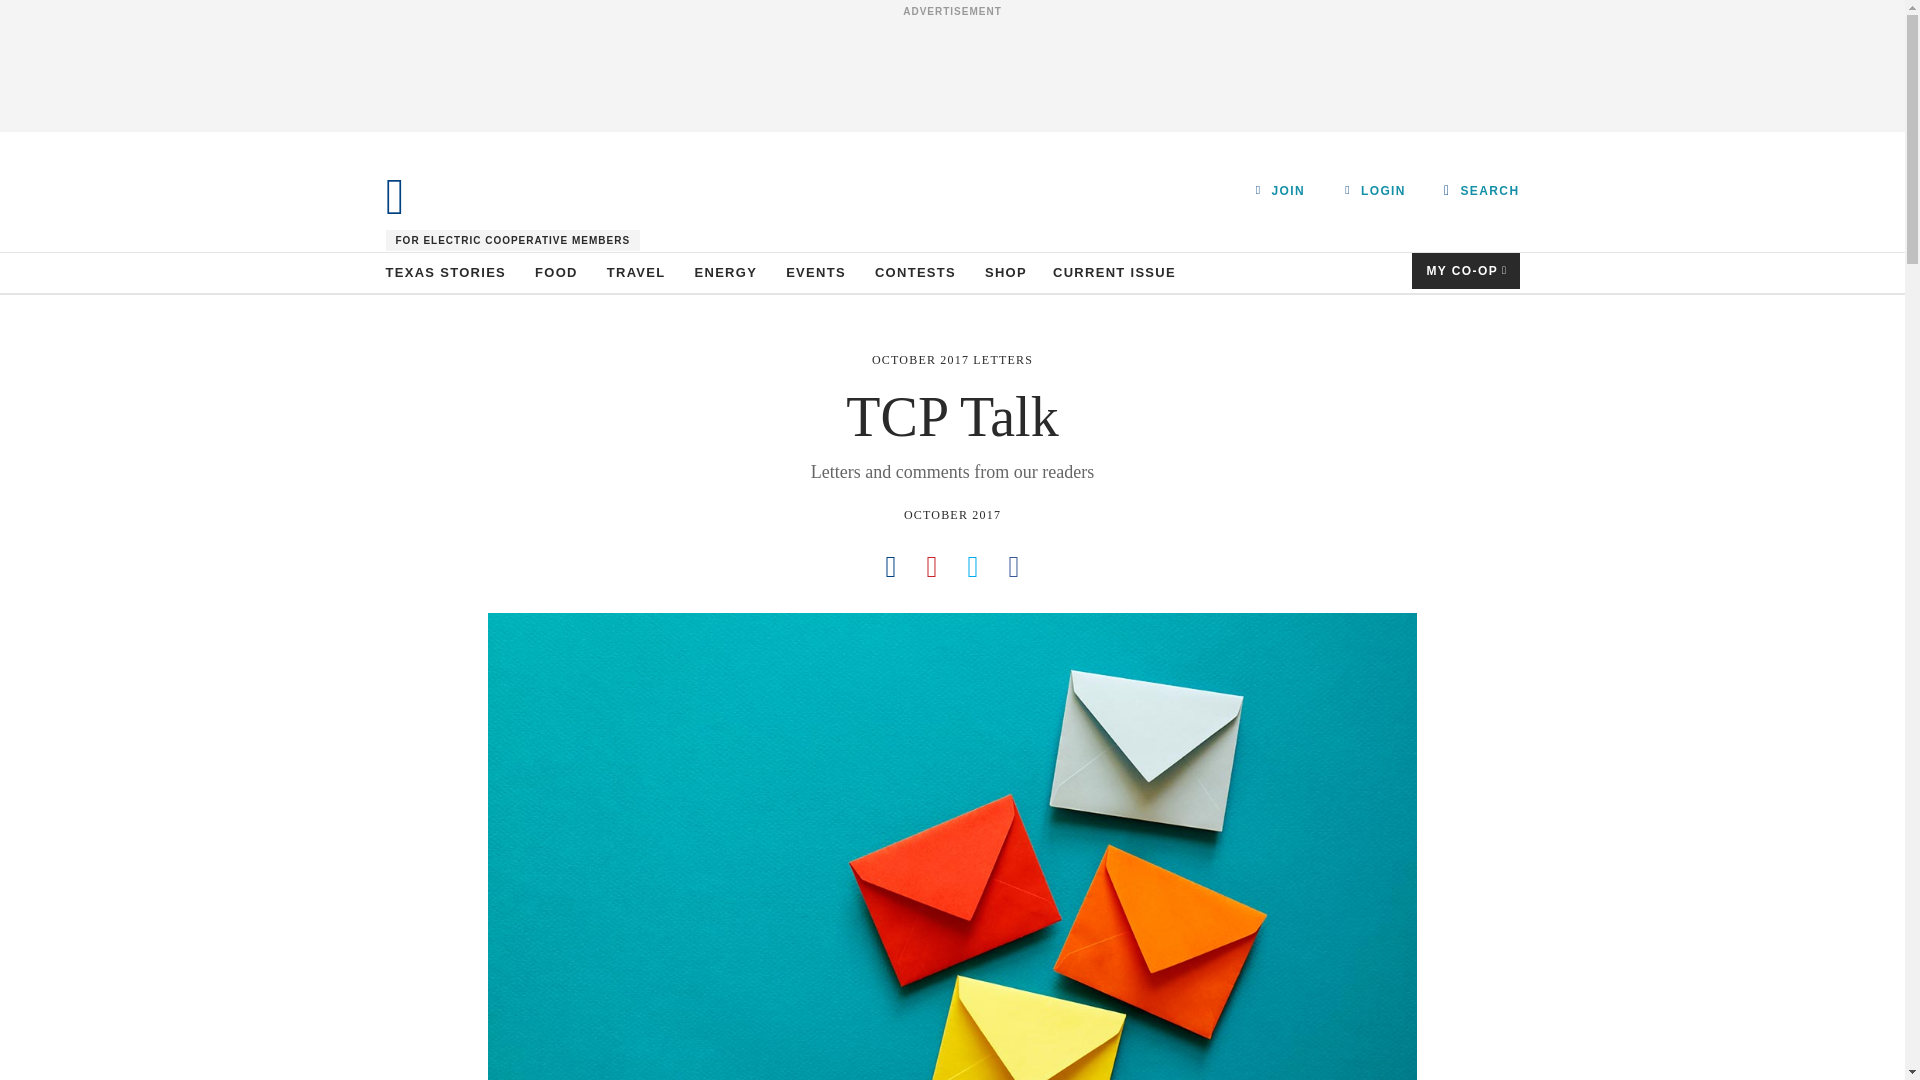  What do you see at coordinates (636, 272) in the screenshot?
I see `TRAVEL` at bounding box center [636, 272].